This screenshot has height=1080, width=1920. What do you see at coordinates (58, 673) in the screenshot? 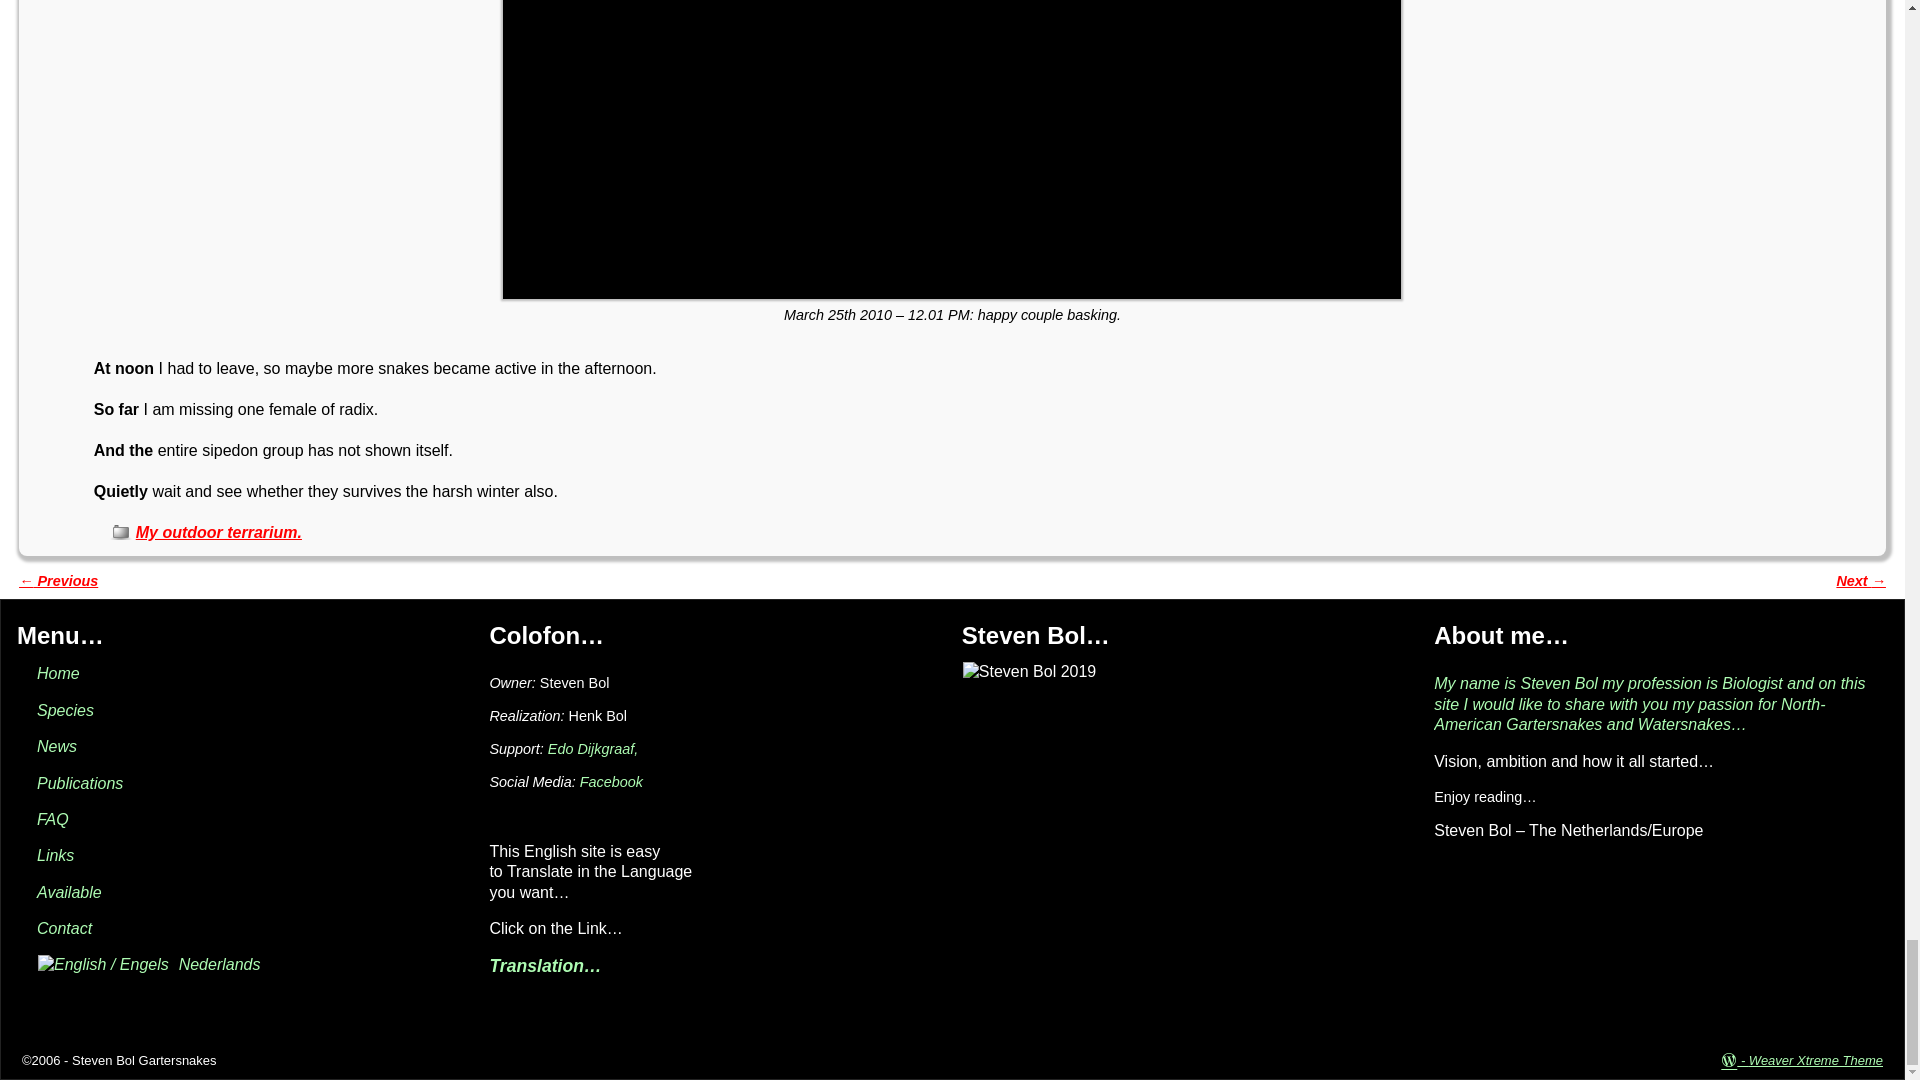
I see `Home` at bounding box center [58, 673].